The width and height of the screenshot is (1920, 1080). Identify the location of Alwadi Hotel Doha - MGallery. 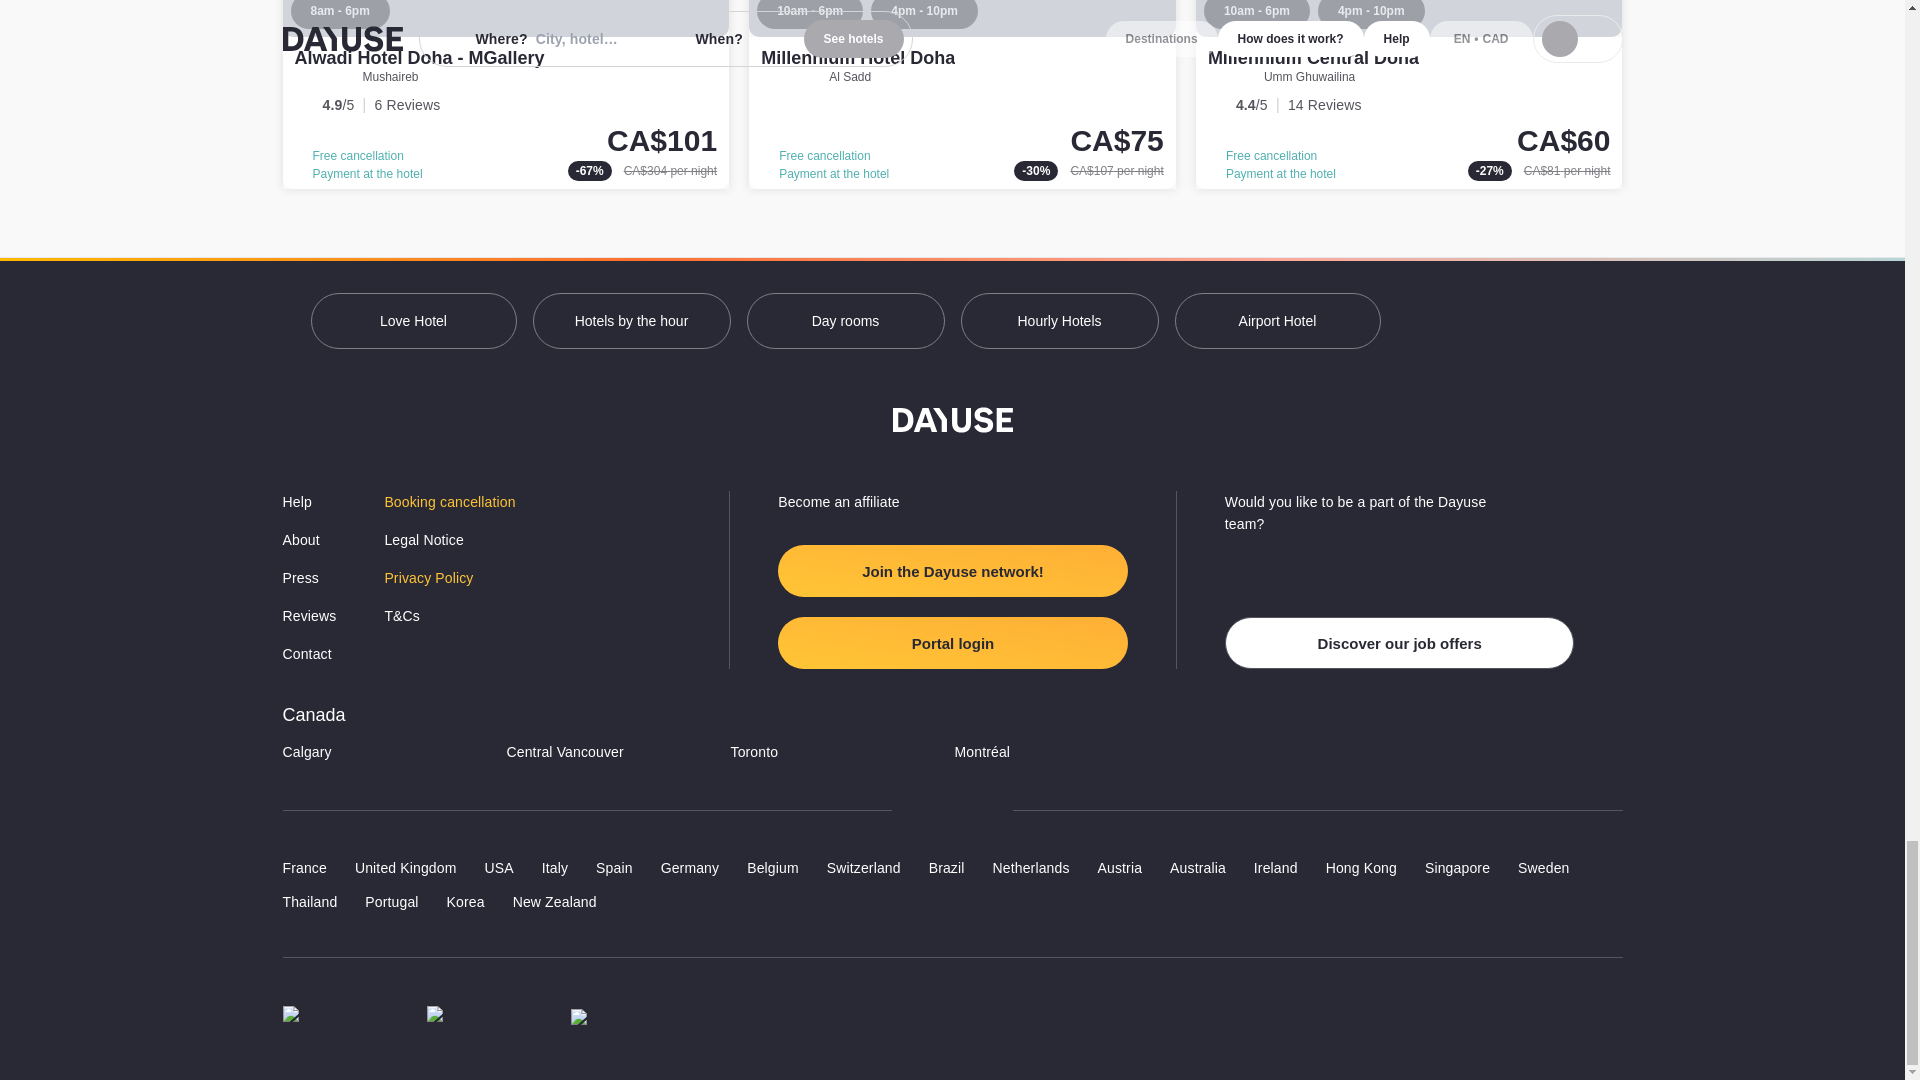
(506, 94).